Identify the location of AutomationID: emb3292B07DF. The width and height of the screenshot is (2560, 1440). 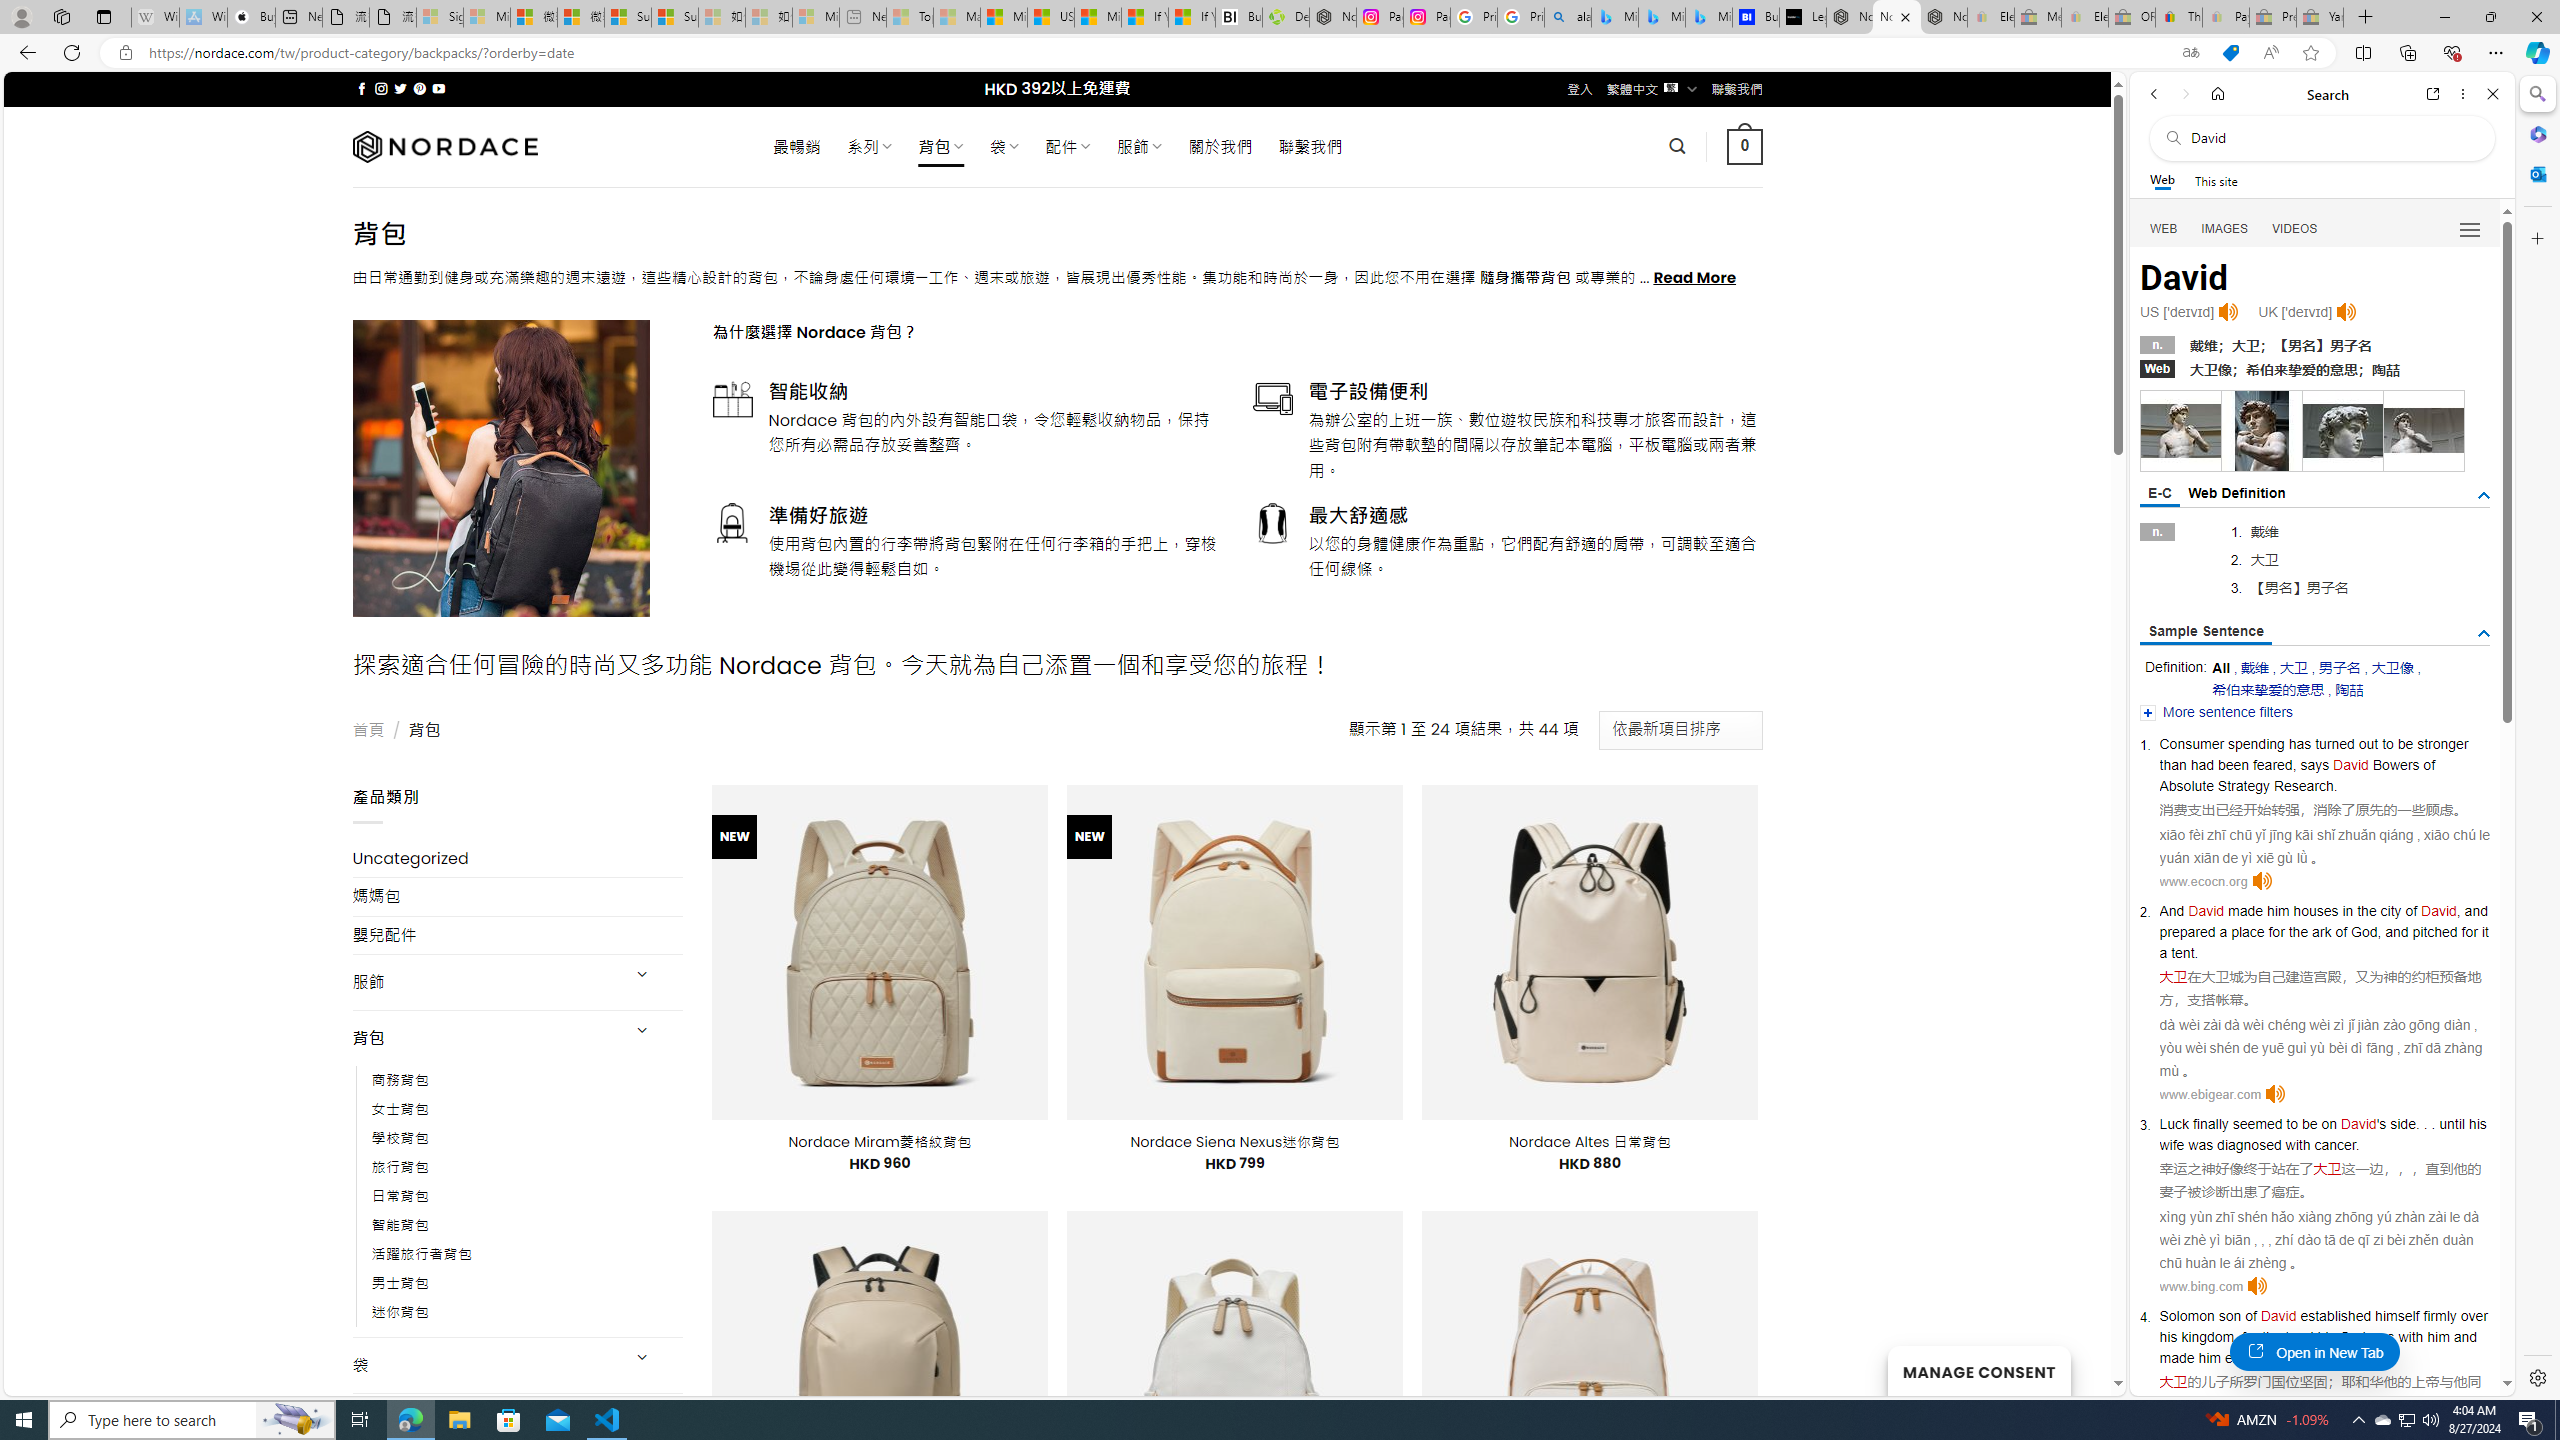
(2422, 430).